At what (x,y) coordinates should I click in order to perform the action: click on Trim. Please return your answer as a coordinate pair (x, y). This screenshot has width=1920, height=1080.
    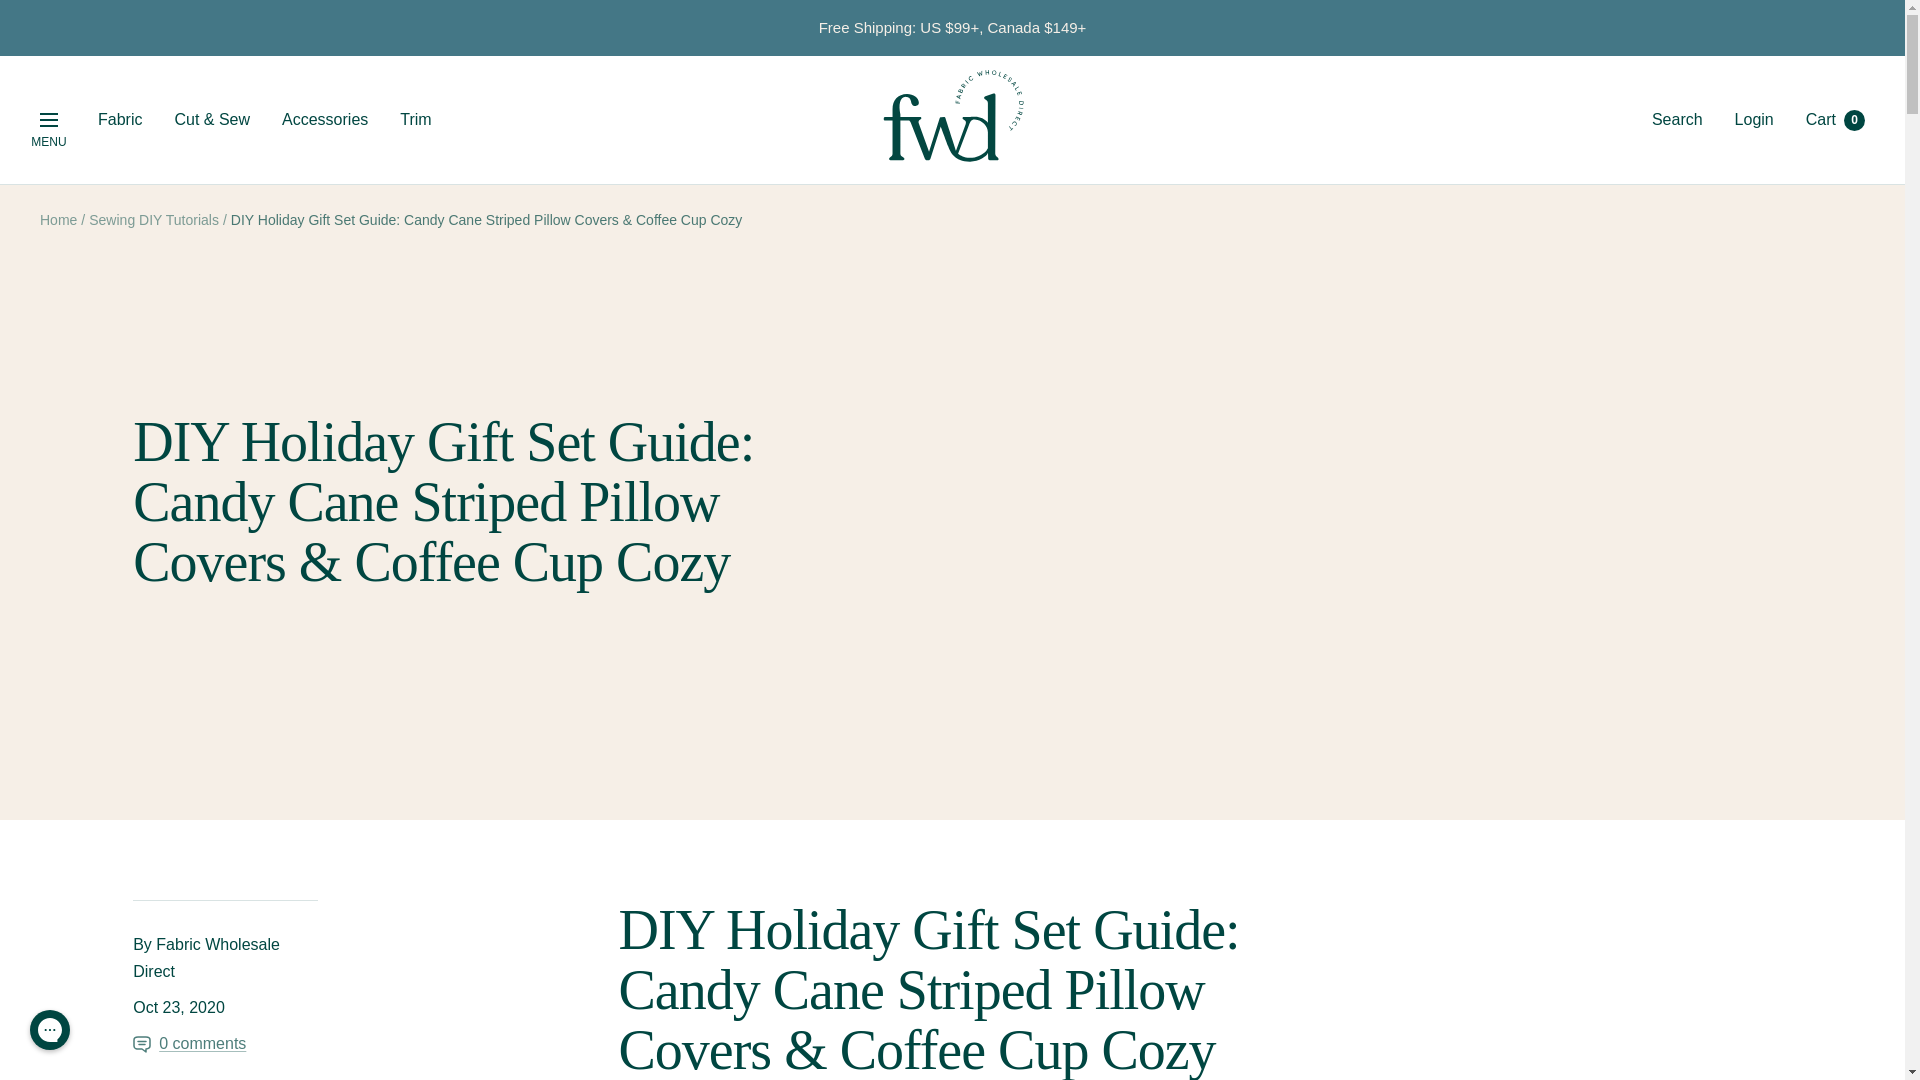
    Looking at the image, I should click on (325, 119).